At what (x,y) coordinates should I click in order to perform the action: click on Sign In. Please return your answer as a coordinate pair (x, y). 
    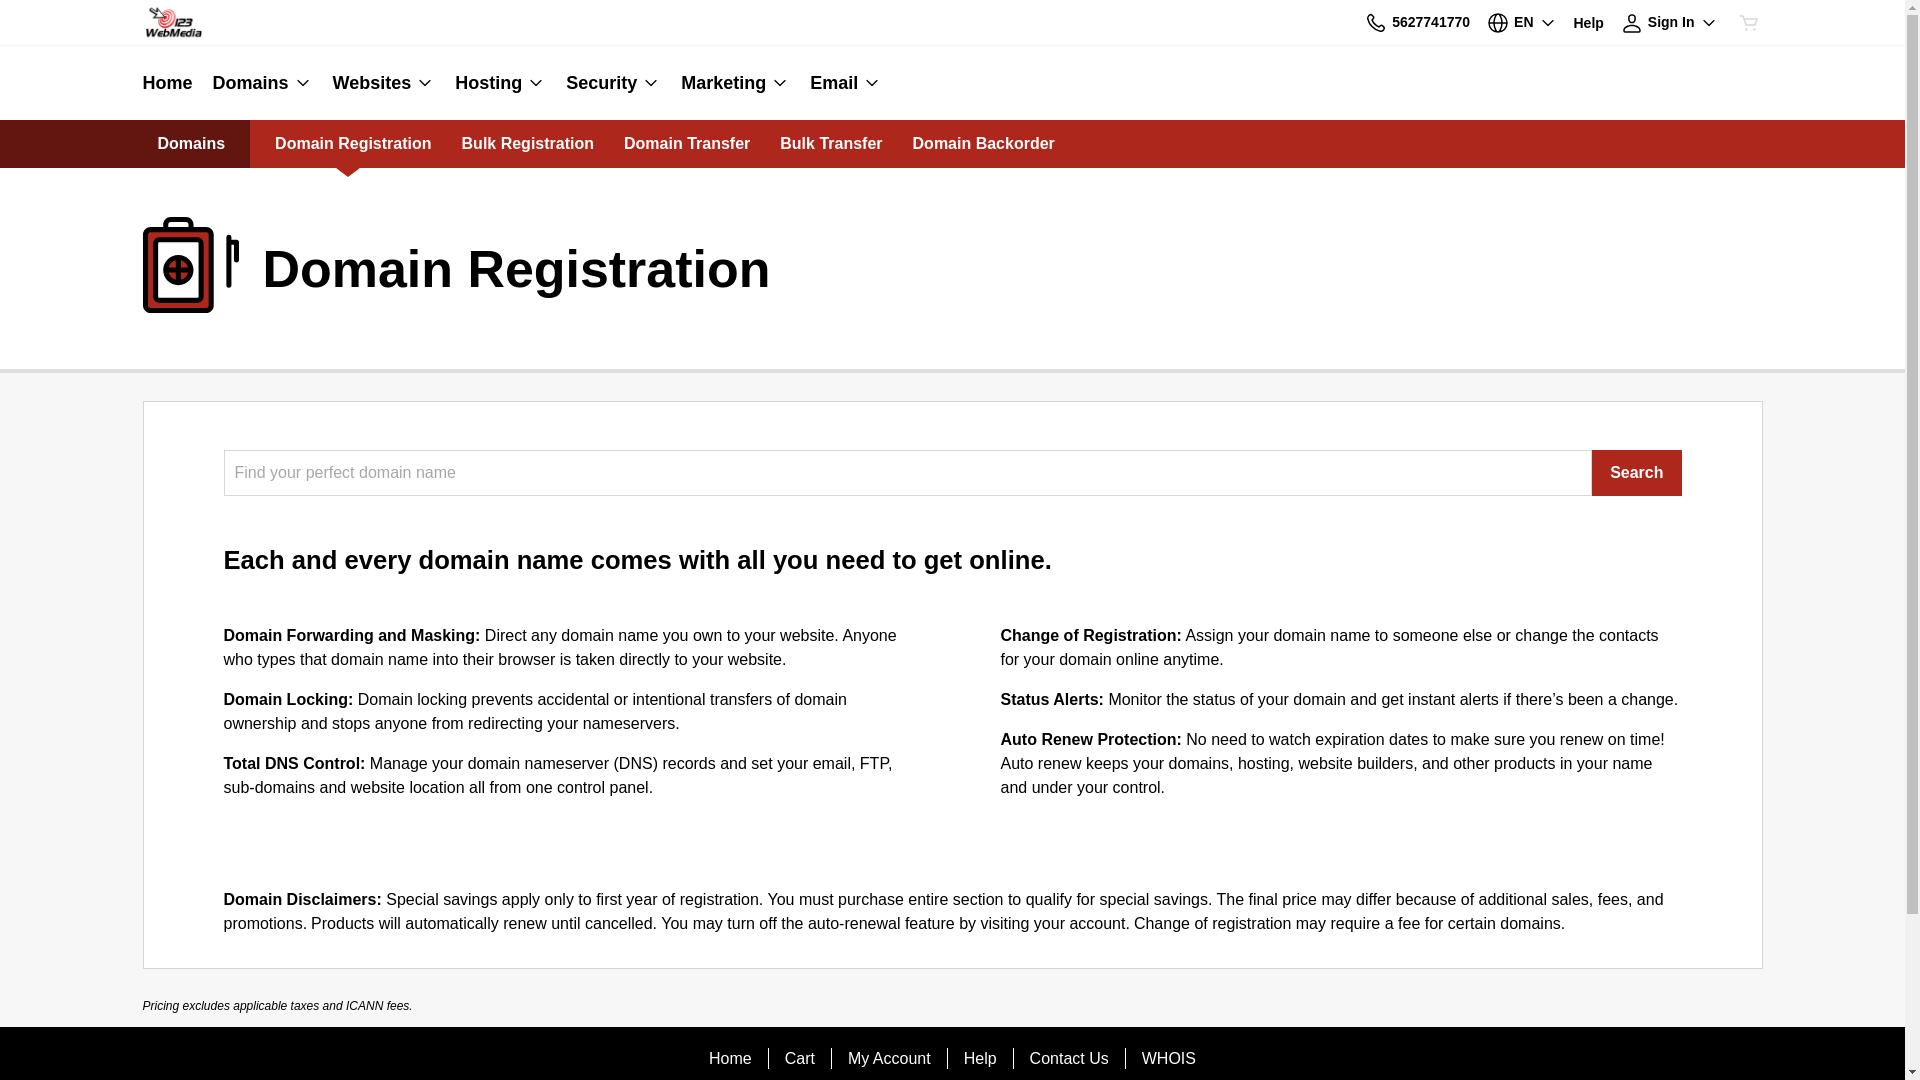
    Looking at the image, I should click on (1670, 22).